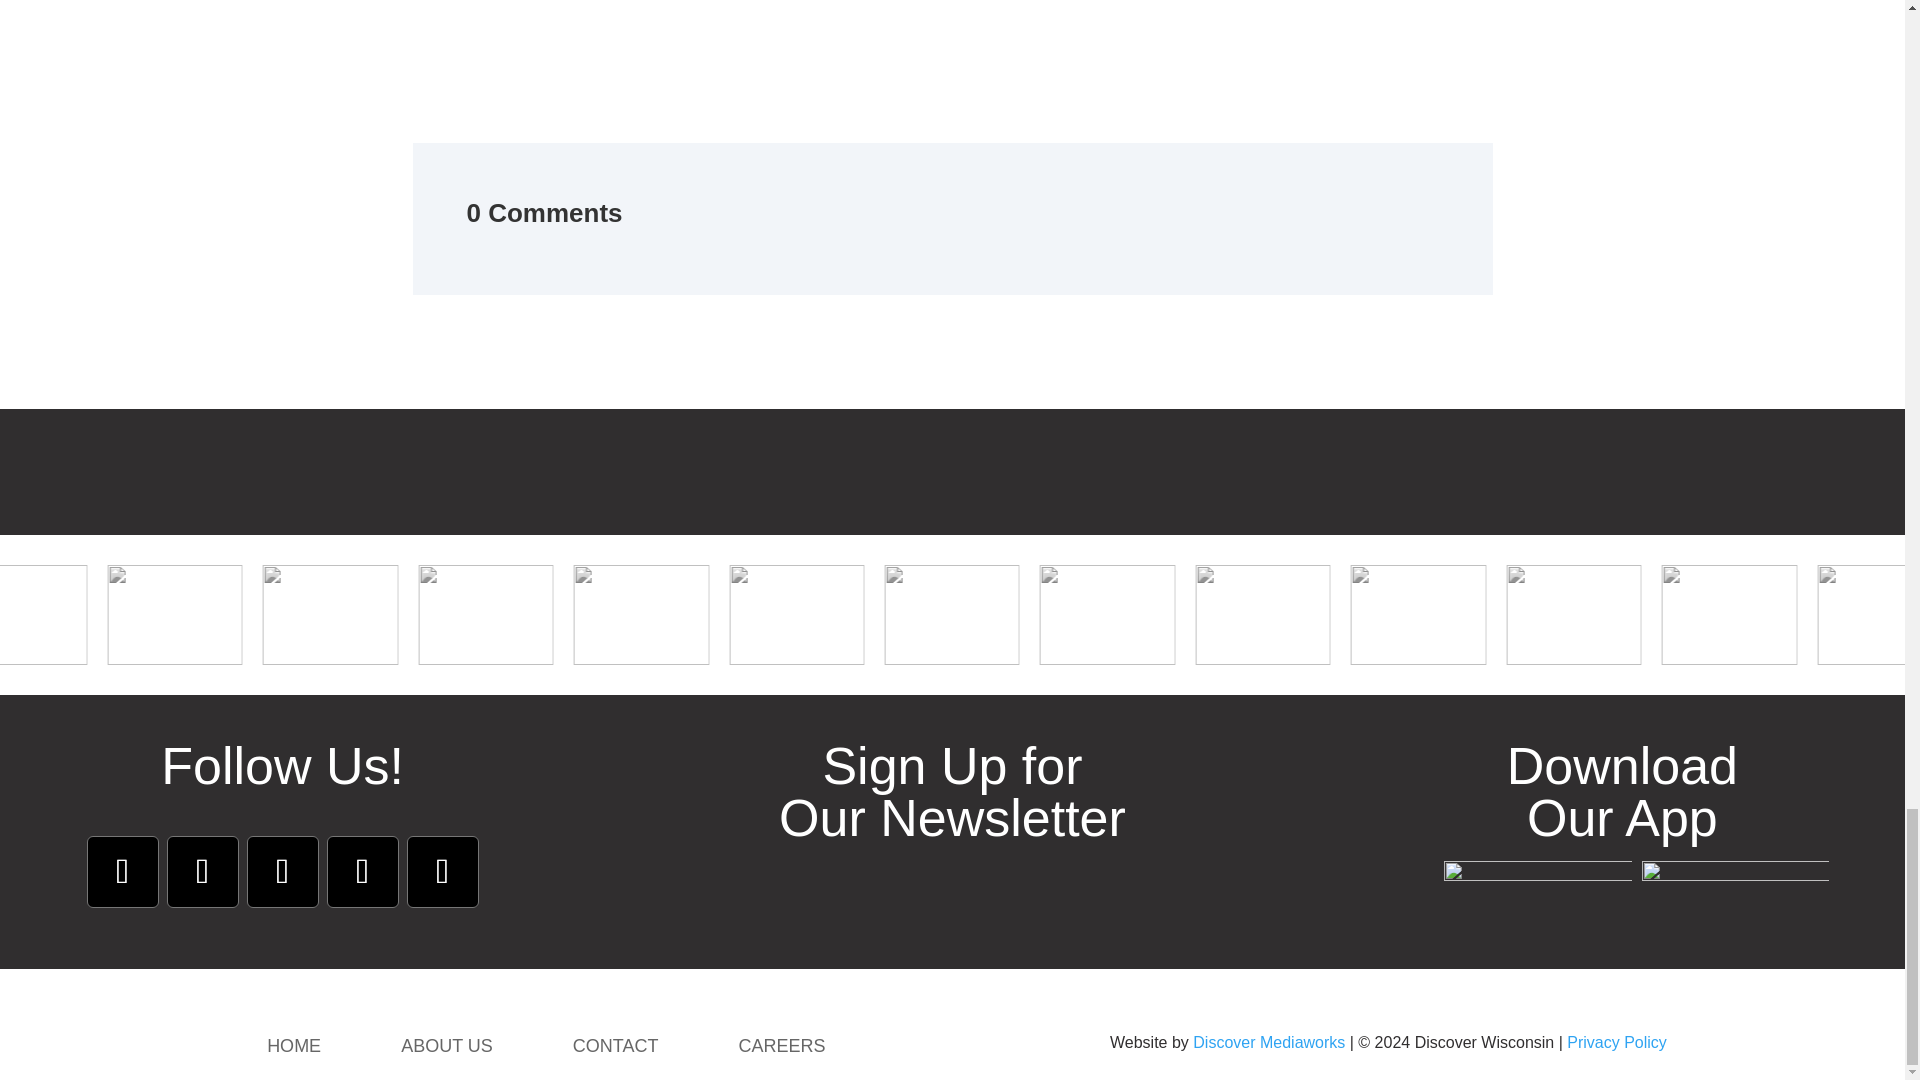 This screenshot has width=1920, height=1080. Describe the element at coordinates (442, 872) in the screenshot. I see `Follow on TikTok` at that location.